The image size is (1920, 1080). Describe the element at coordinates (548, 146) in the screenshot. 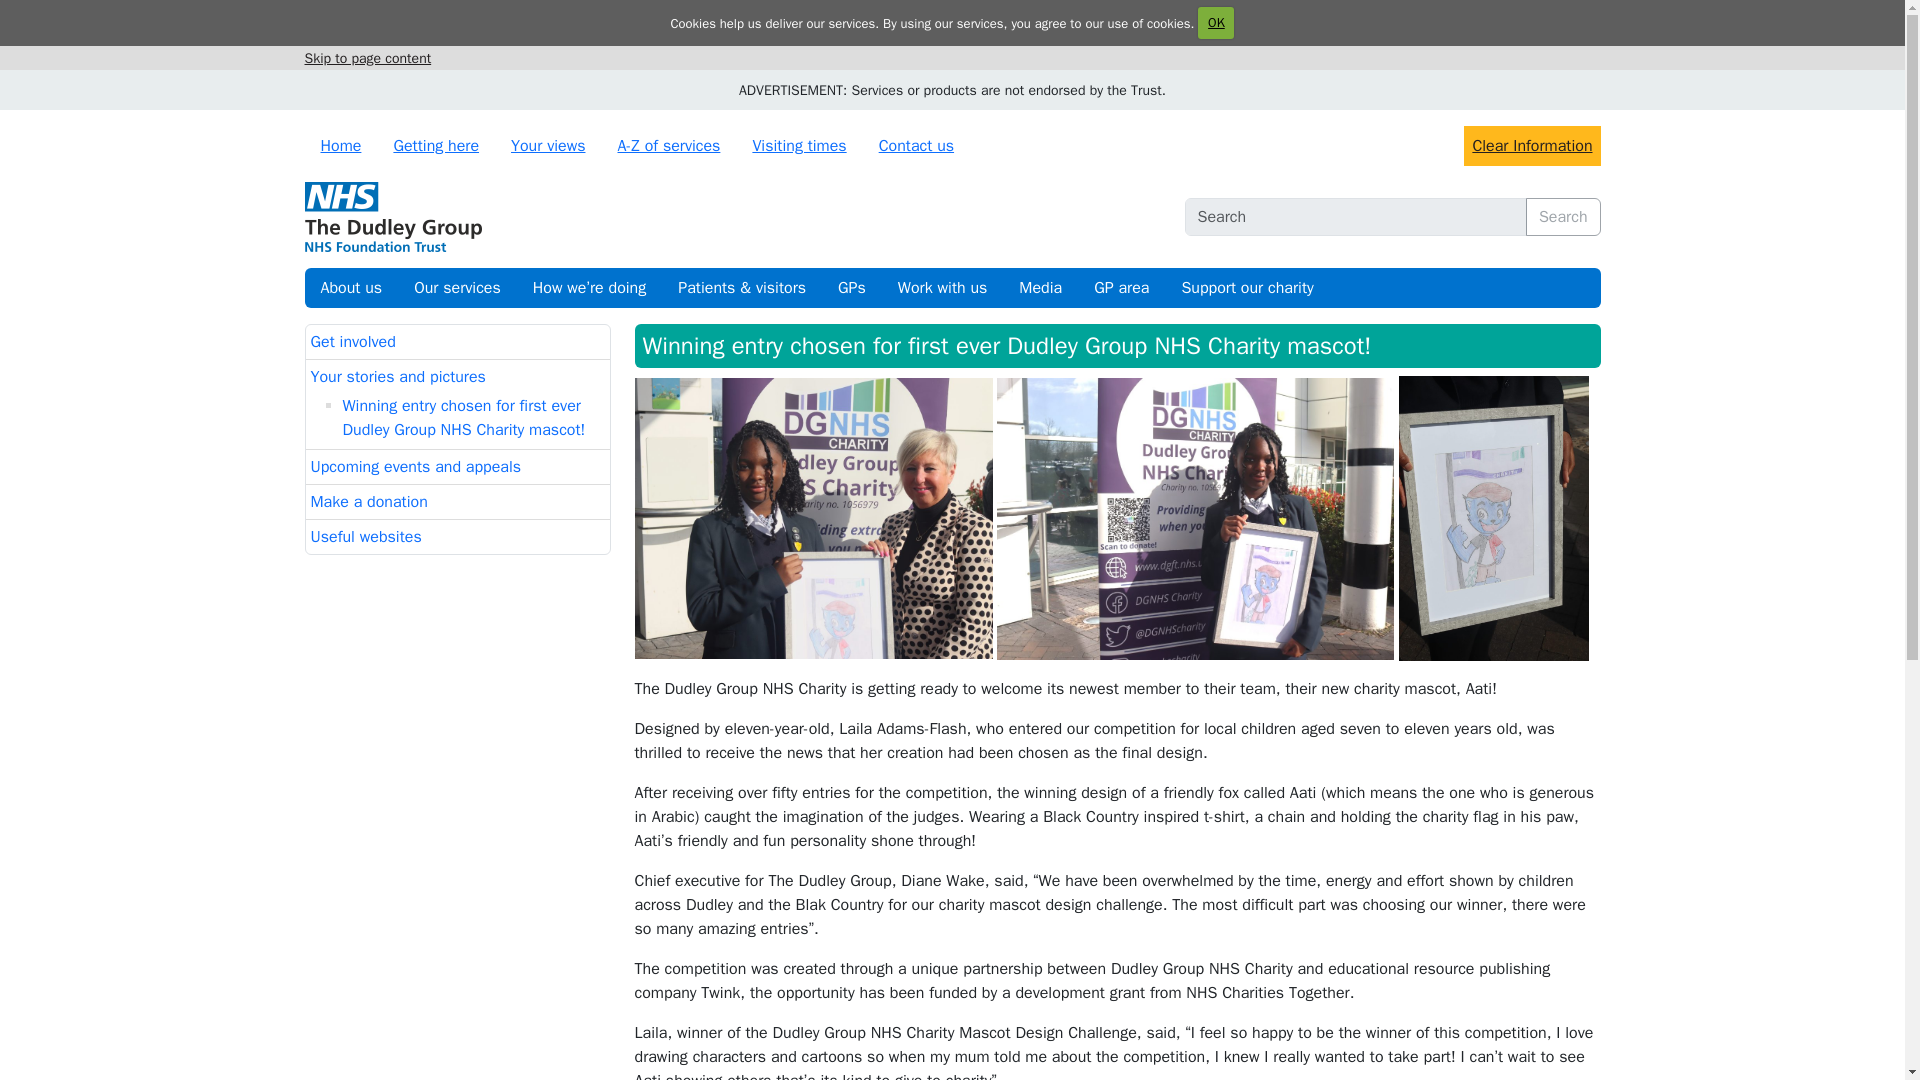

I see `Your views` at that location.